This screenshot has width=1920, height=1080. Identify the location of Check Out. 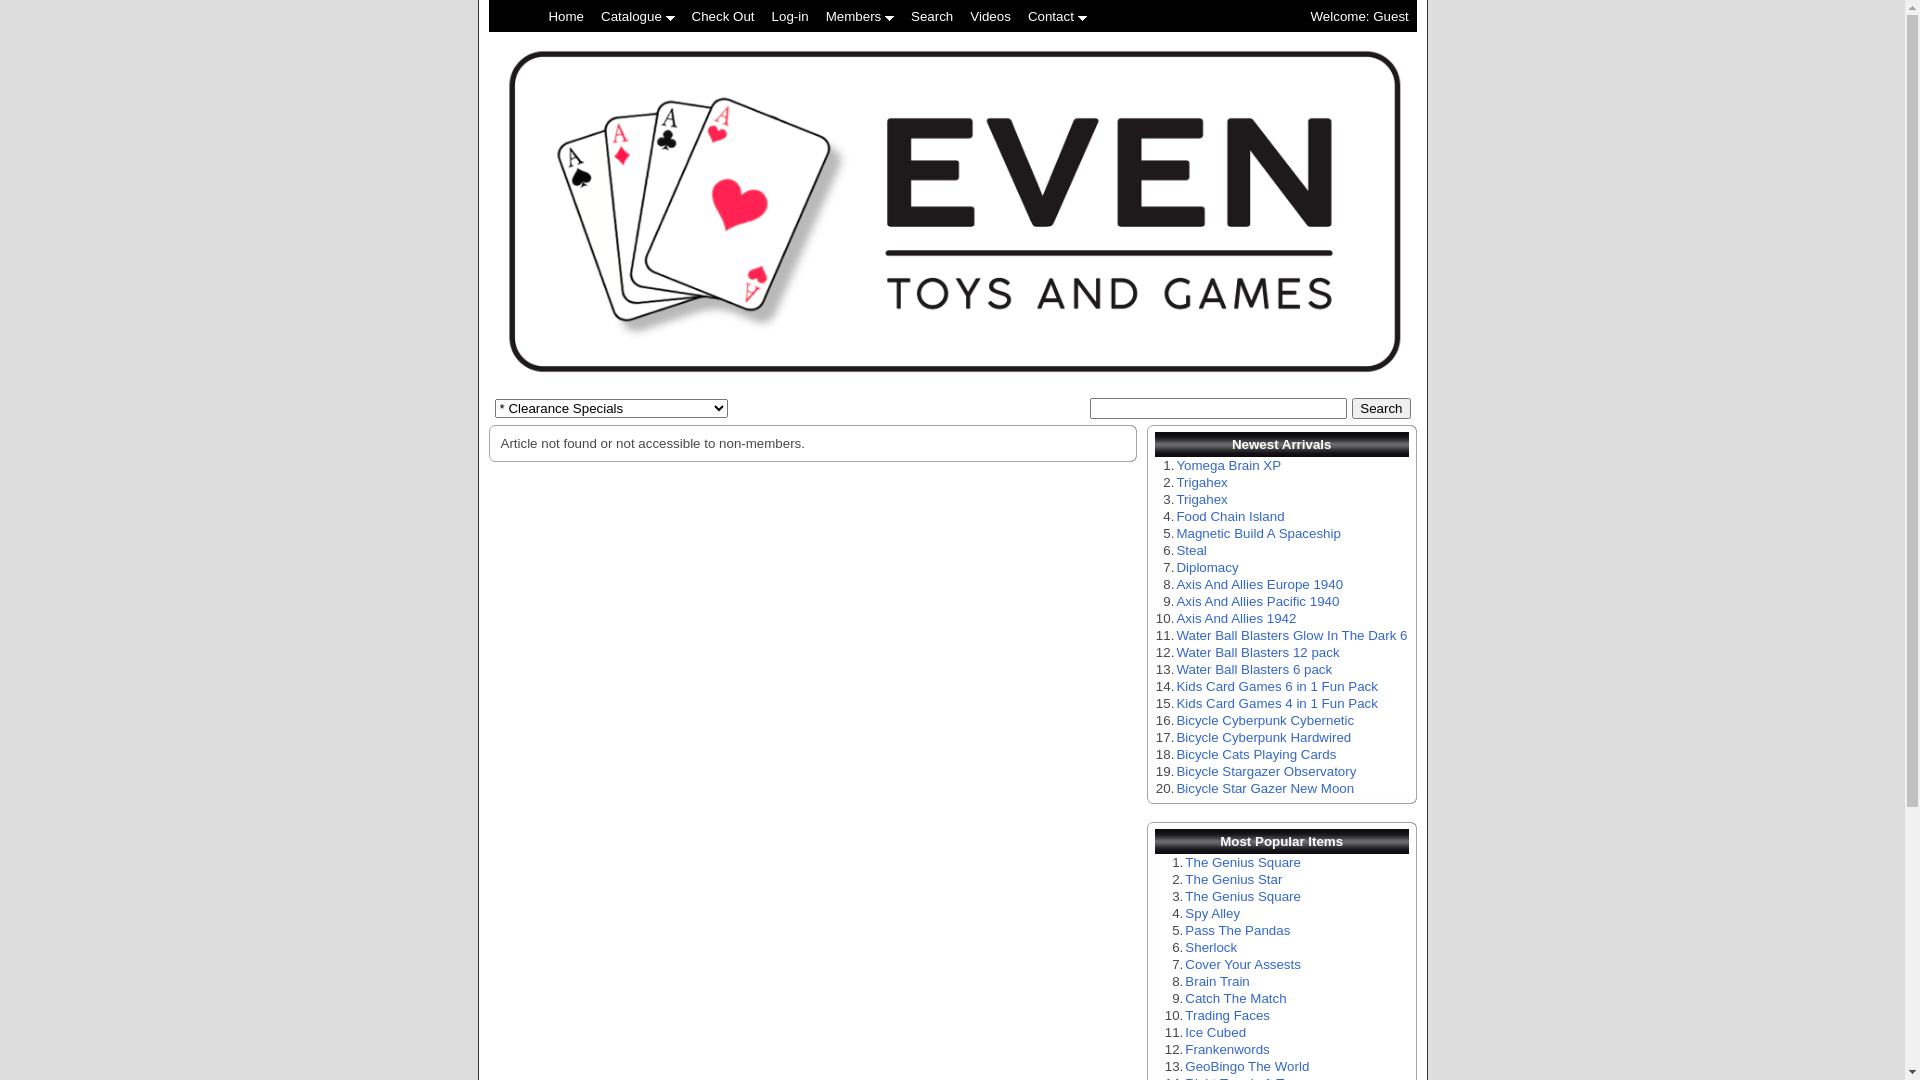
(724, 16).